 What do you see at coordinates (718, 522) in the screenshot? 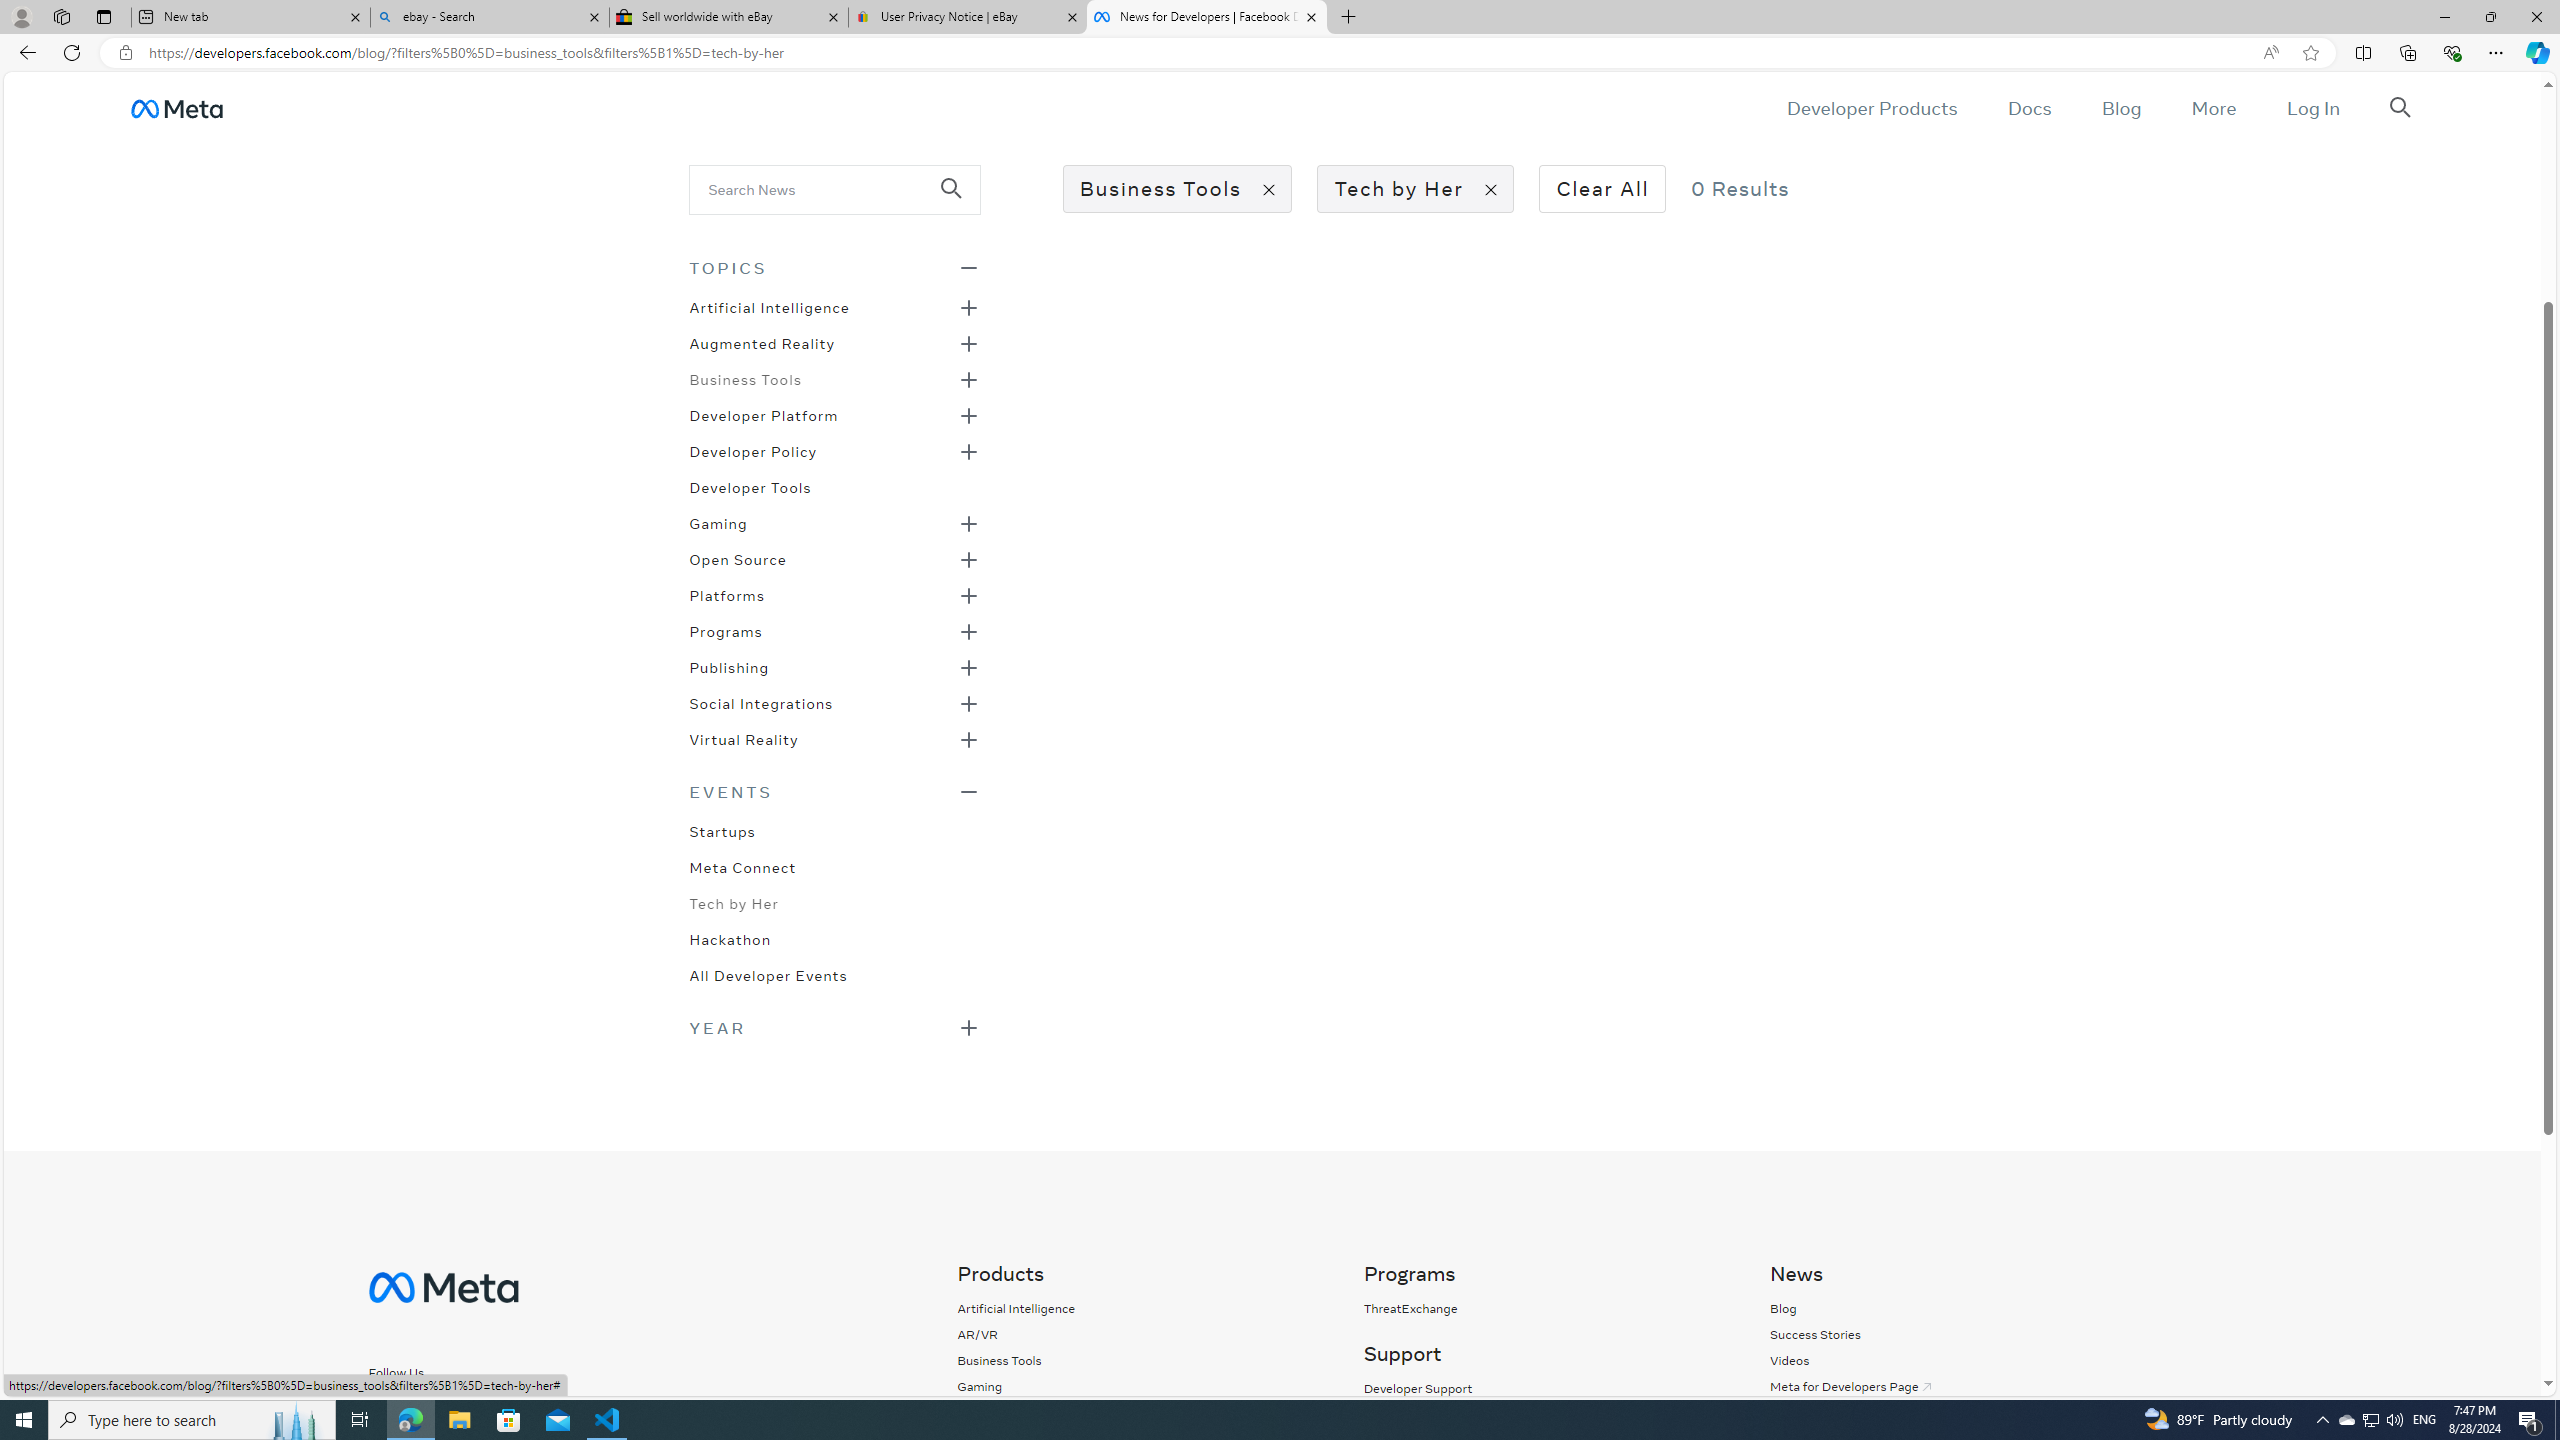
I see `Gaming` at bounding box center [718, 522].